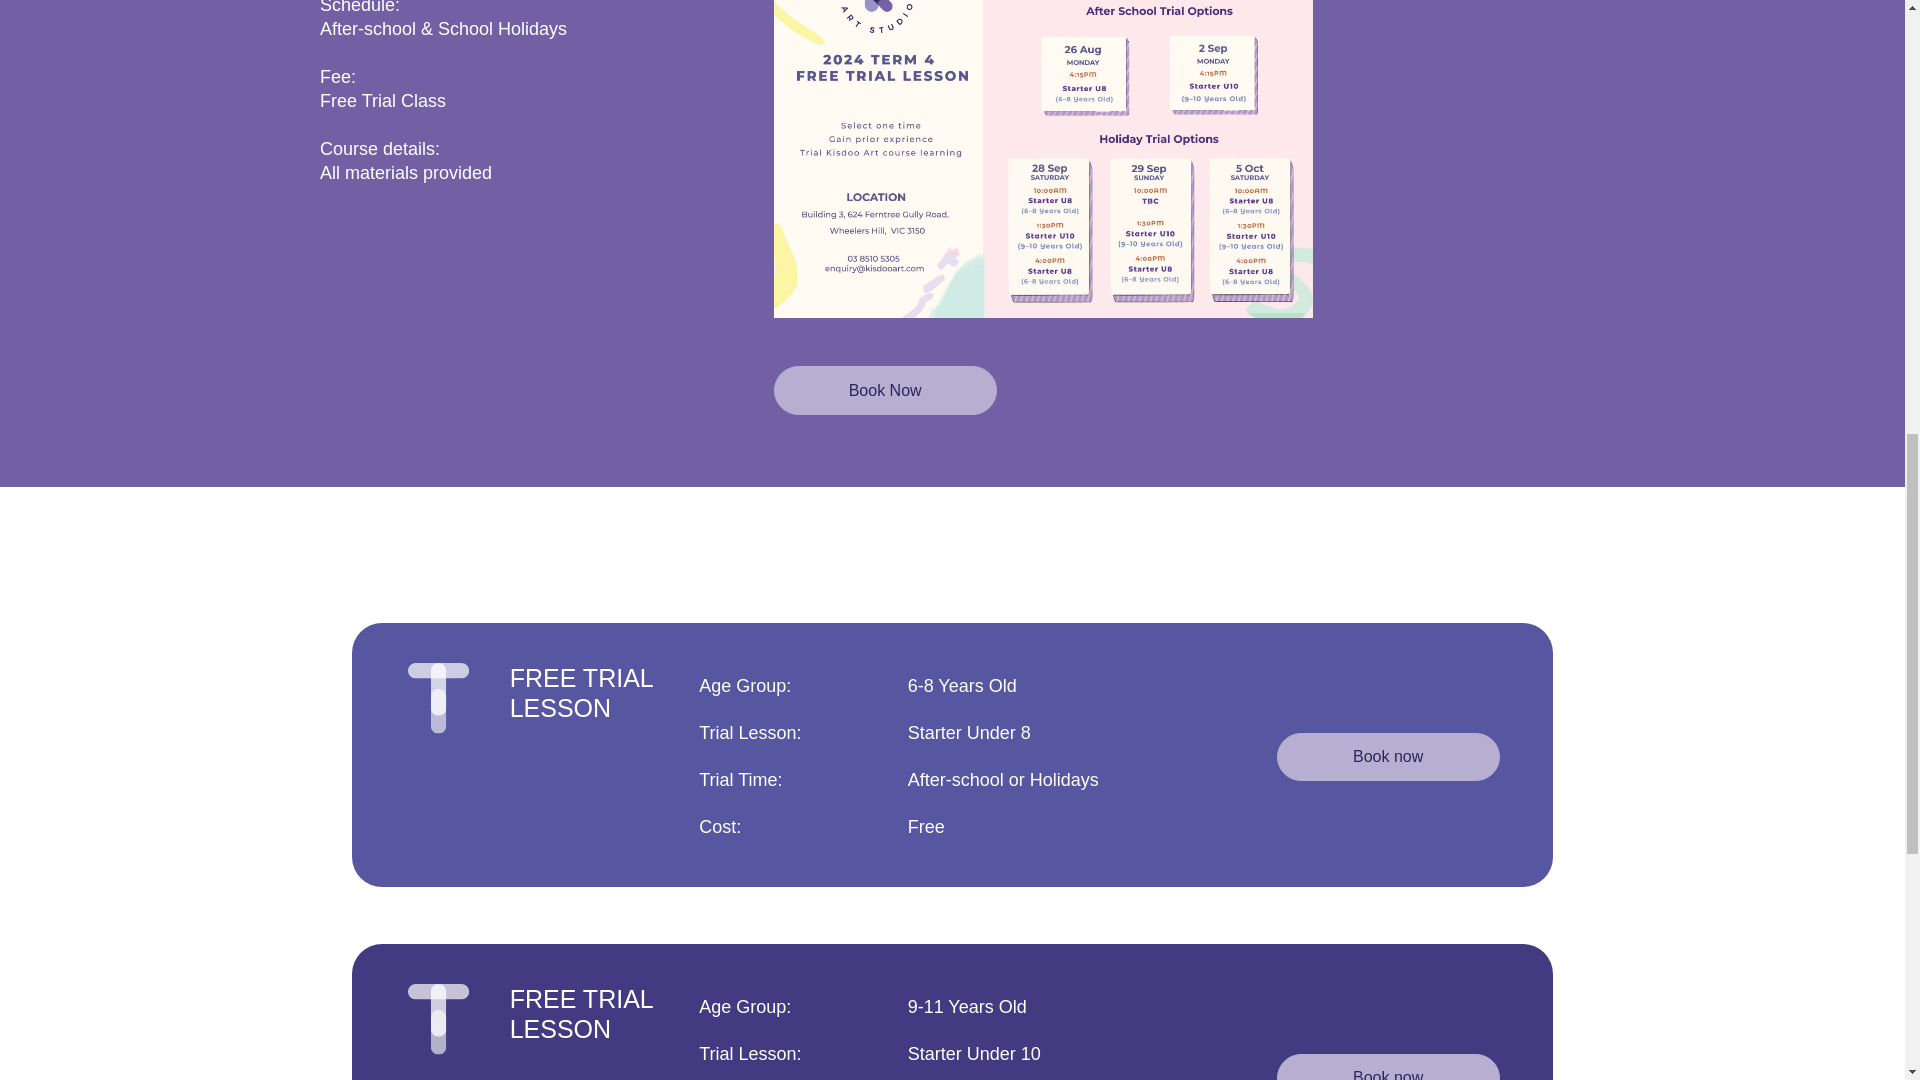 Image resolution: width=1920 pixels, height=1080 pixels. What do you see at coordinates (1388, 1067) in the screenshot?
I see `Book now` at bounding box center [1388, 1067].